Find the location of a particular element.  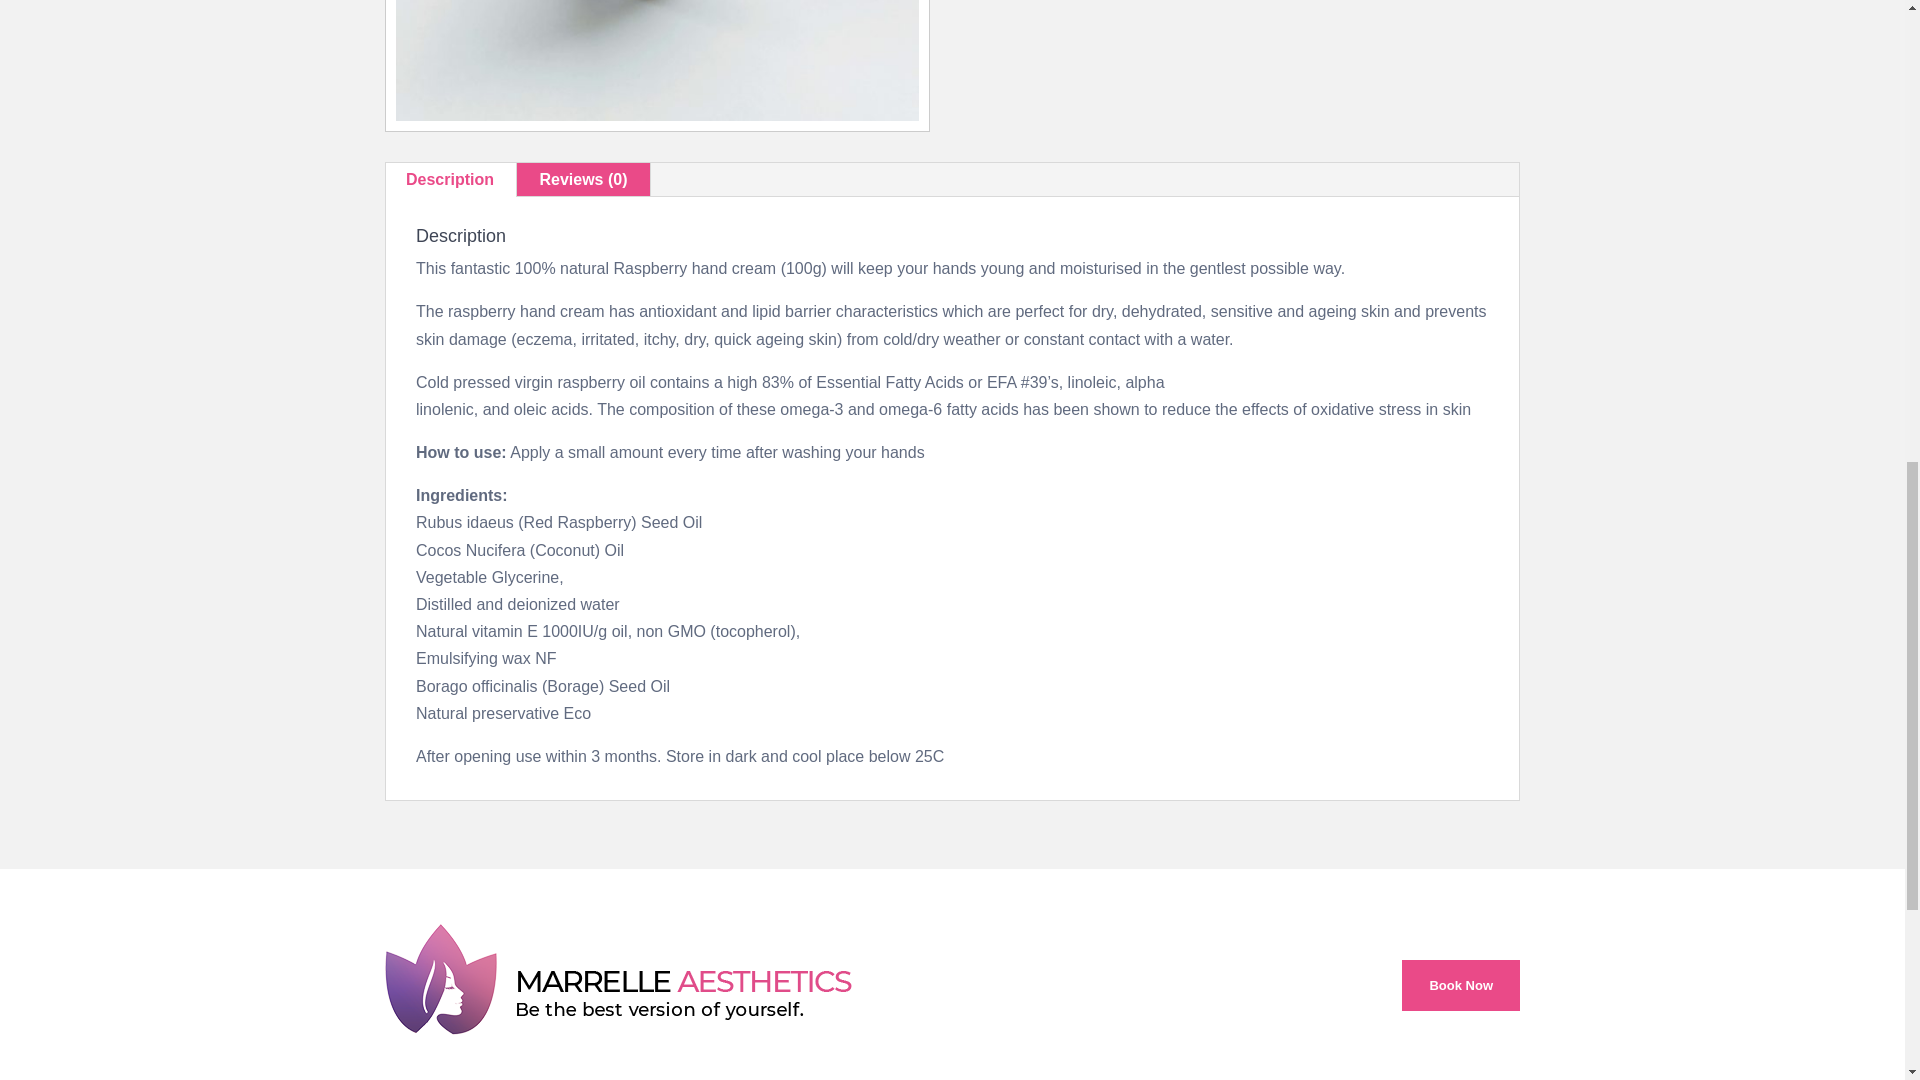

Description is located at coordinates (450, 180).